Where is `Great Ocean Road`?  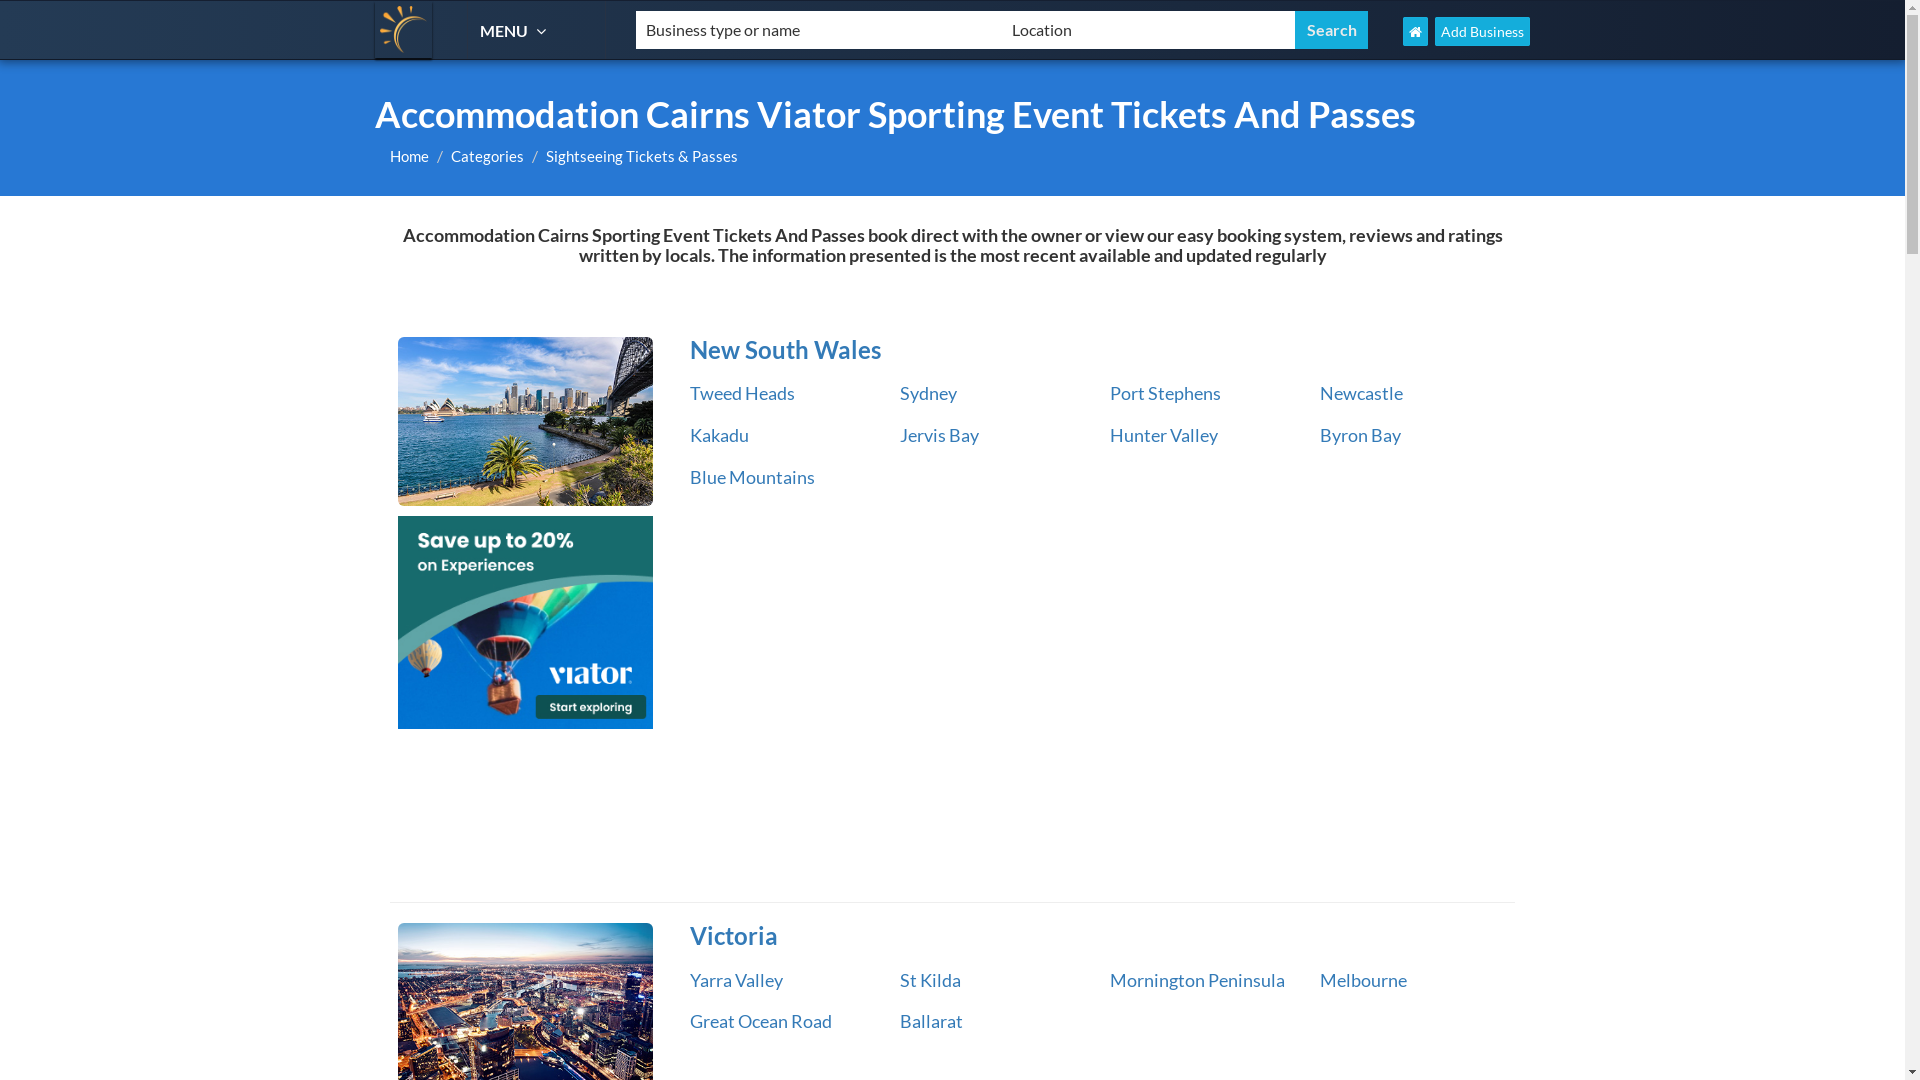
Great Ocean Road is located at coordinates (761, 1021).